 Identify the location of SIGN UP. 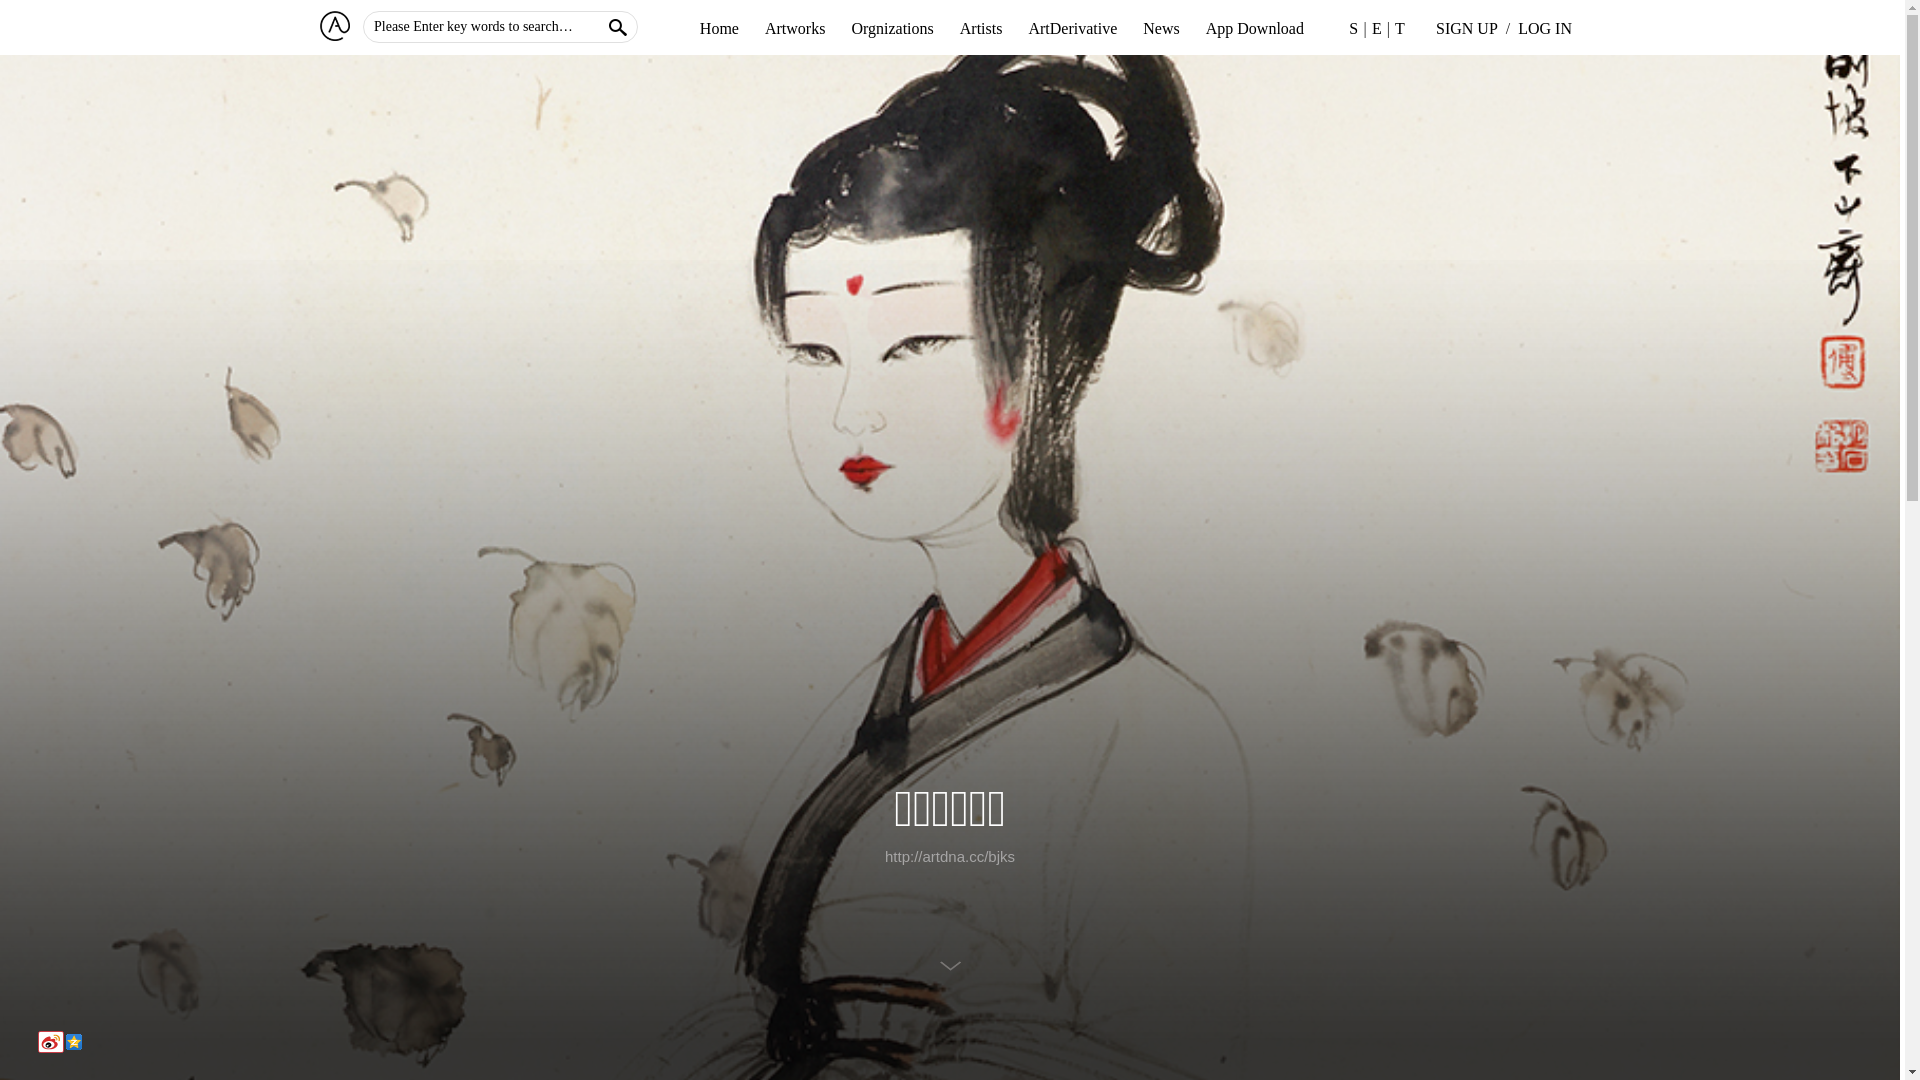
(1467, 29).